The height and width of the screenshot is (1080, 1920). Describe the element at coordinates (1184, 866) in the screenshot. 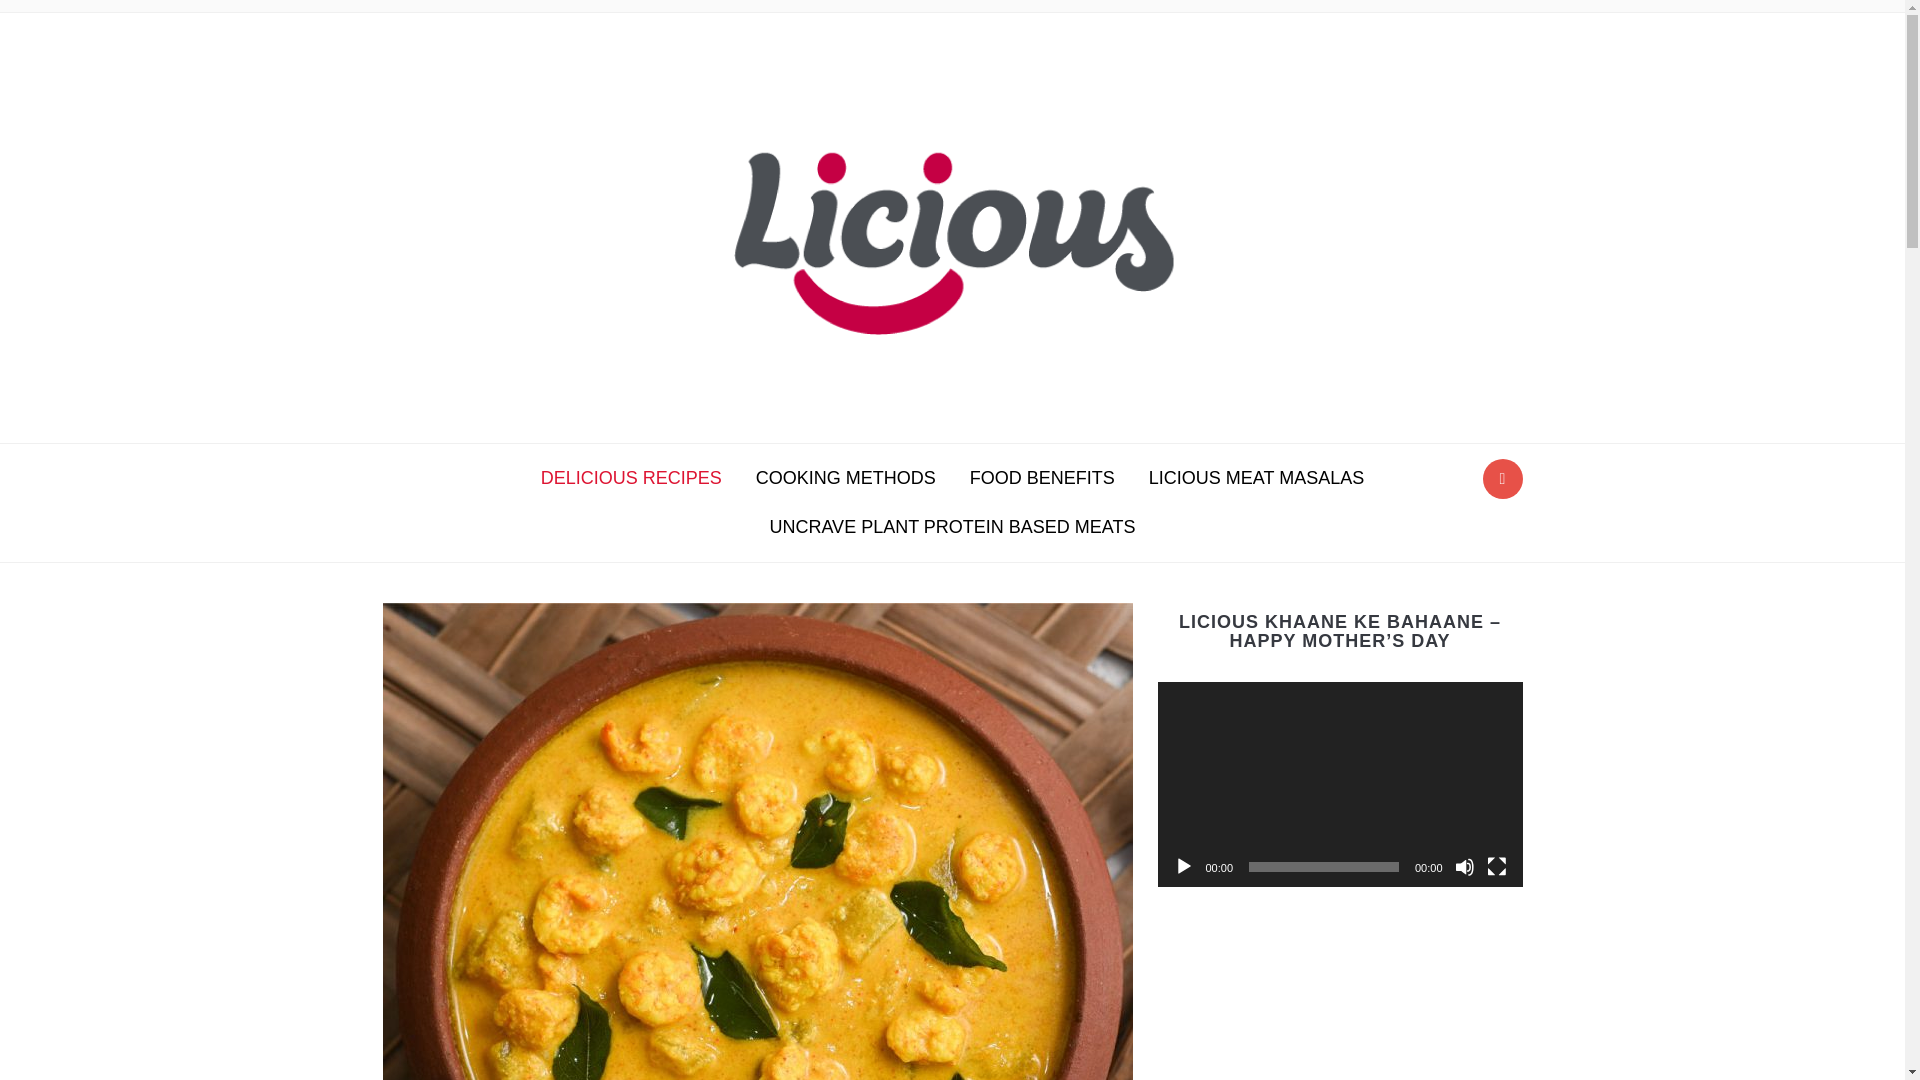

I see `Play` at that location.